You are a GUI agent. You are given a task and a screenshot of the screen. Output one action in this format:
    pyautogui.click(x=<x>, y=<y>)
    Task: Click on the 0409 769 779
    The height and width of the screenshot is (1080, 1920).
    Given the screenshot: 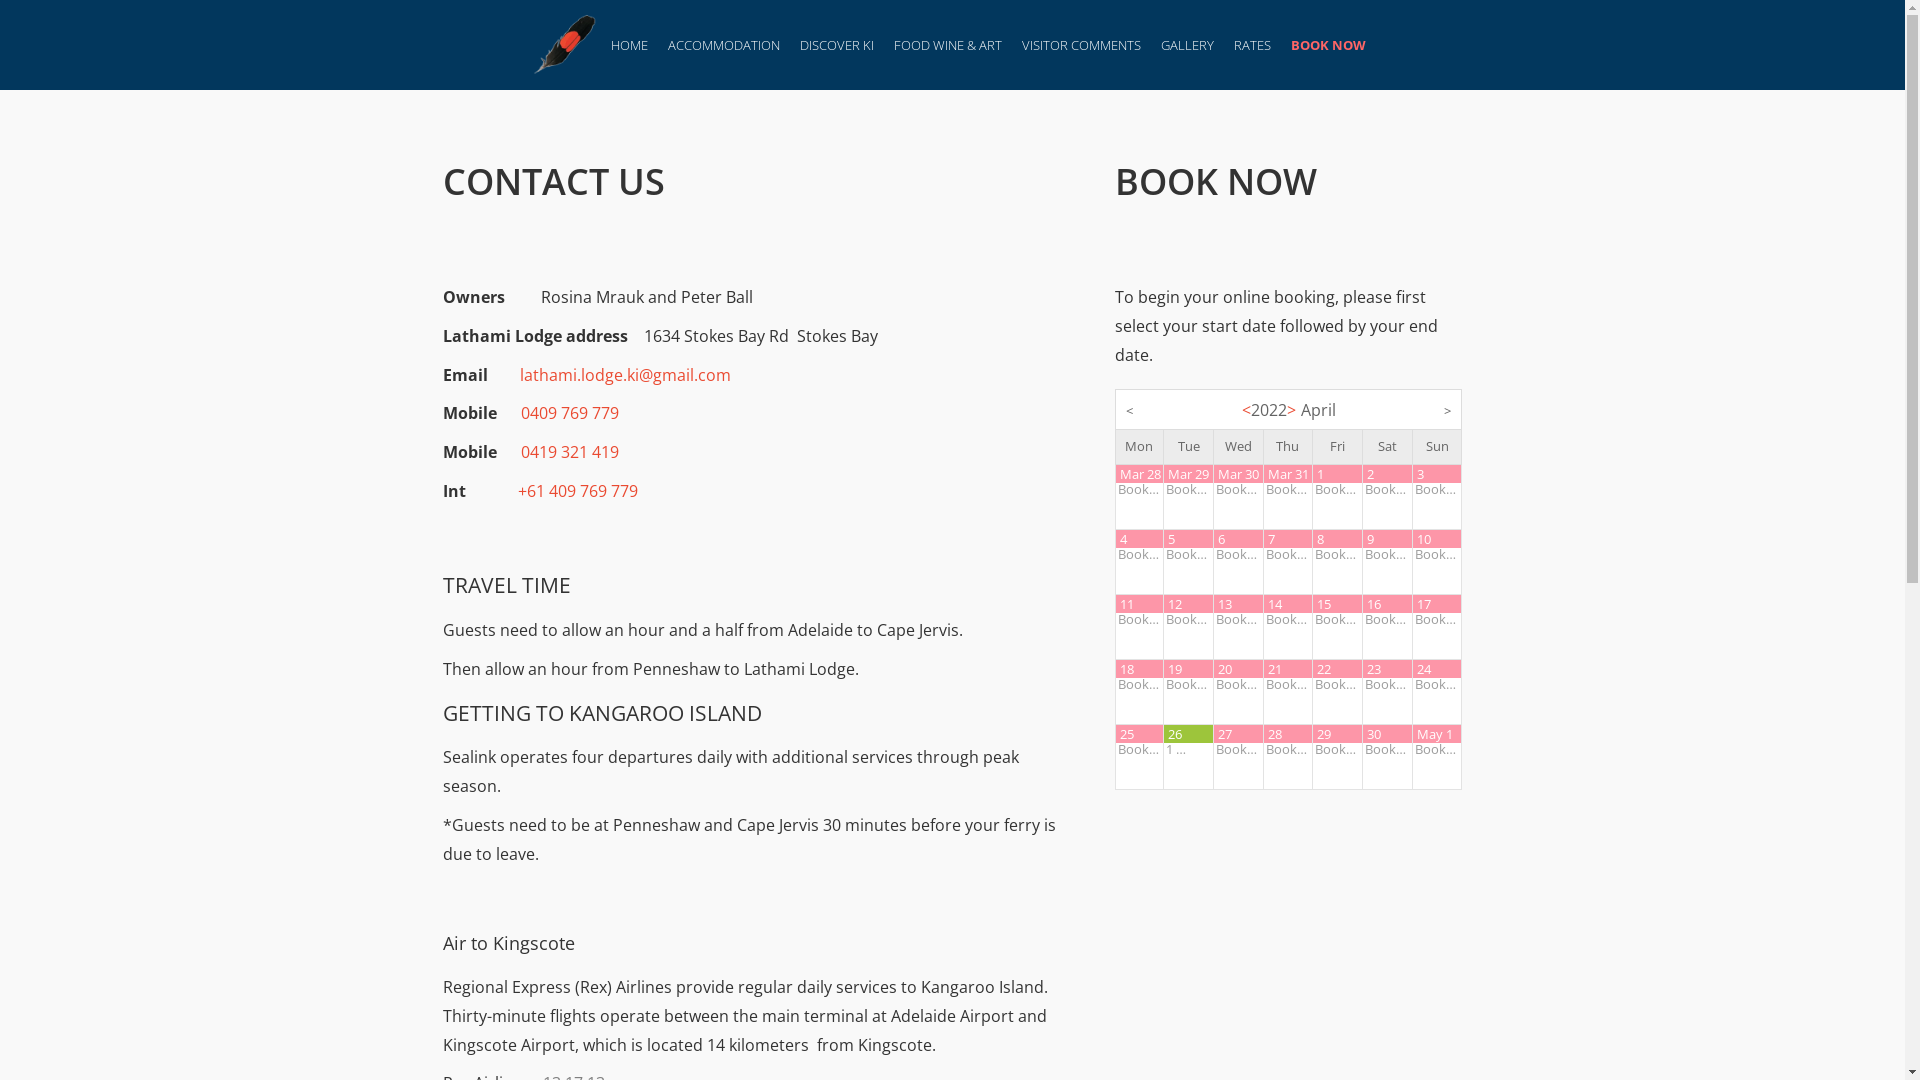 What is the action you would take?
    pyautogui.click(x=569, y=413)
    